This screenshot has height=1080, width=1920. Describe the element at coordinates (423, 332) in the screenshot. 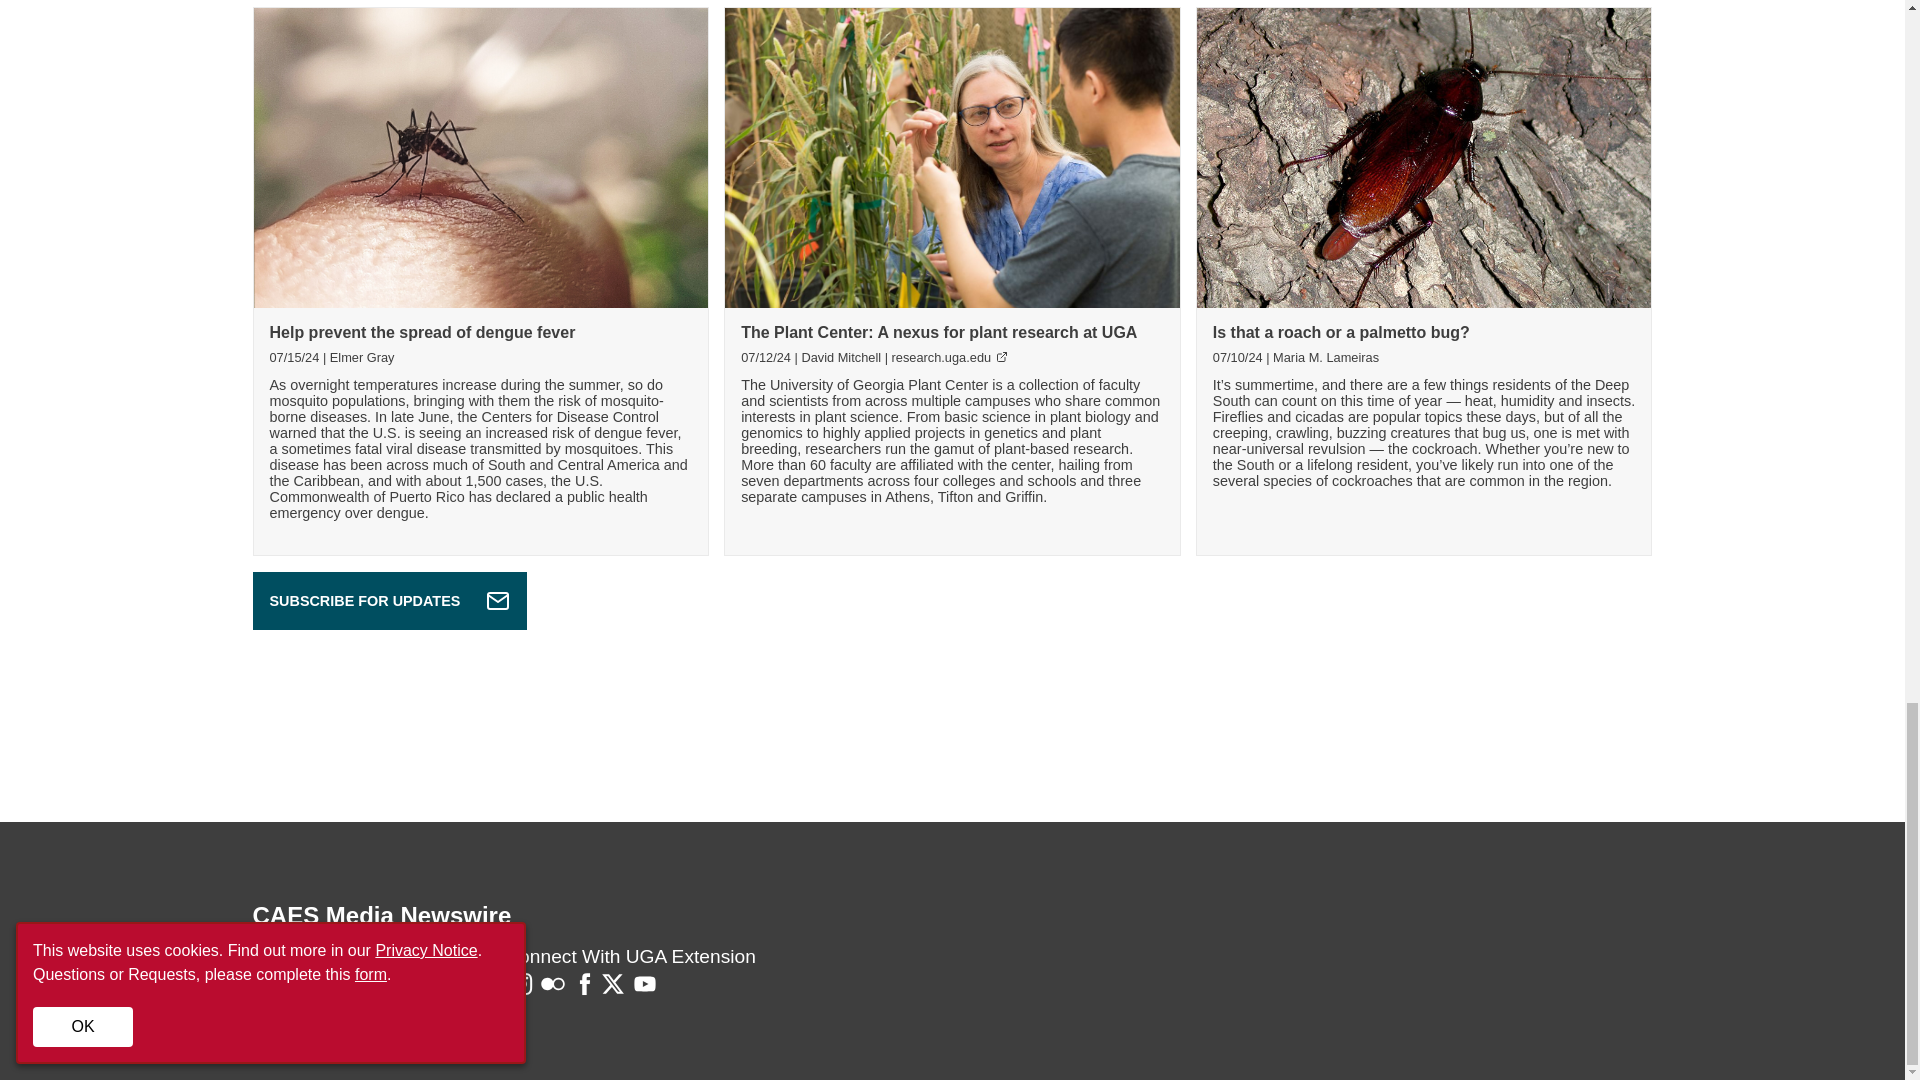

I see `Help prevent the spread of dengue fever` at that location.